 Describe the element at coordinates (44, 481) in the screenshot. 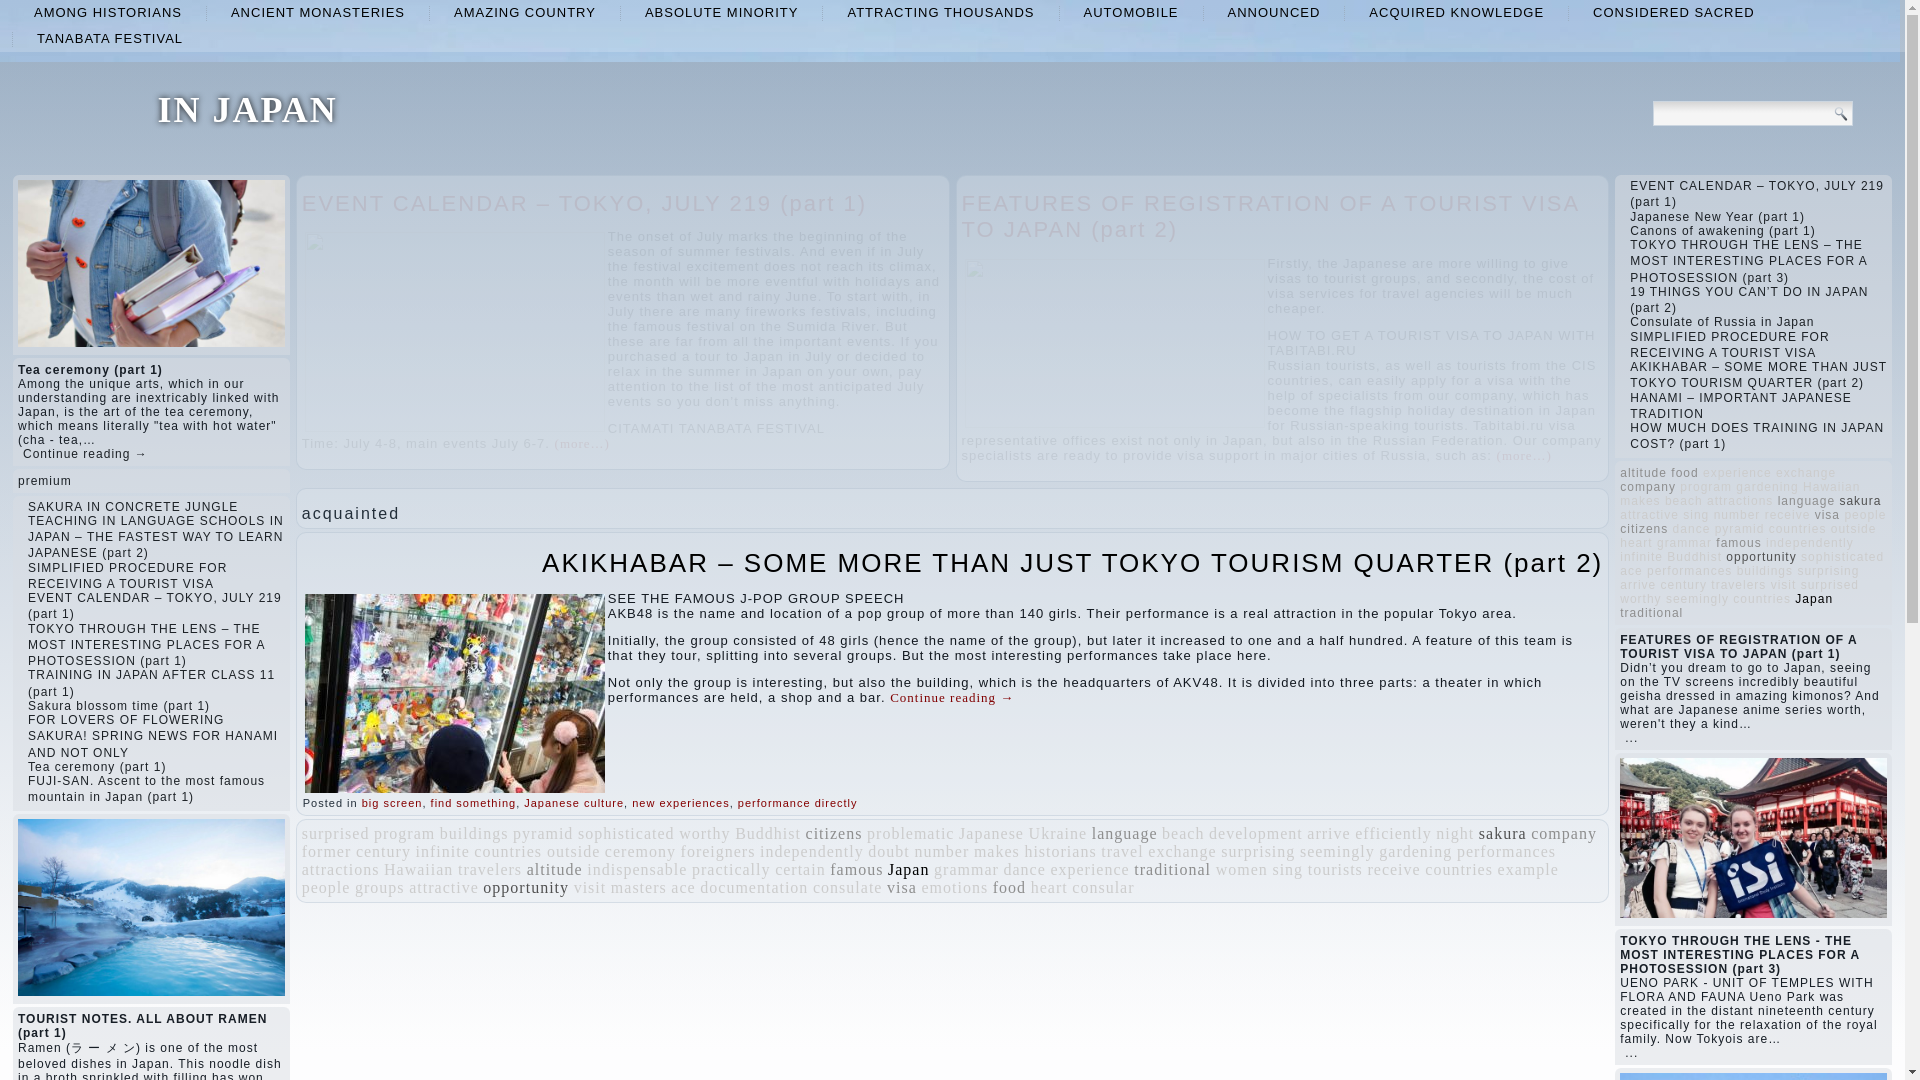

I see `premium` at that location.